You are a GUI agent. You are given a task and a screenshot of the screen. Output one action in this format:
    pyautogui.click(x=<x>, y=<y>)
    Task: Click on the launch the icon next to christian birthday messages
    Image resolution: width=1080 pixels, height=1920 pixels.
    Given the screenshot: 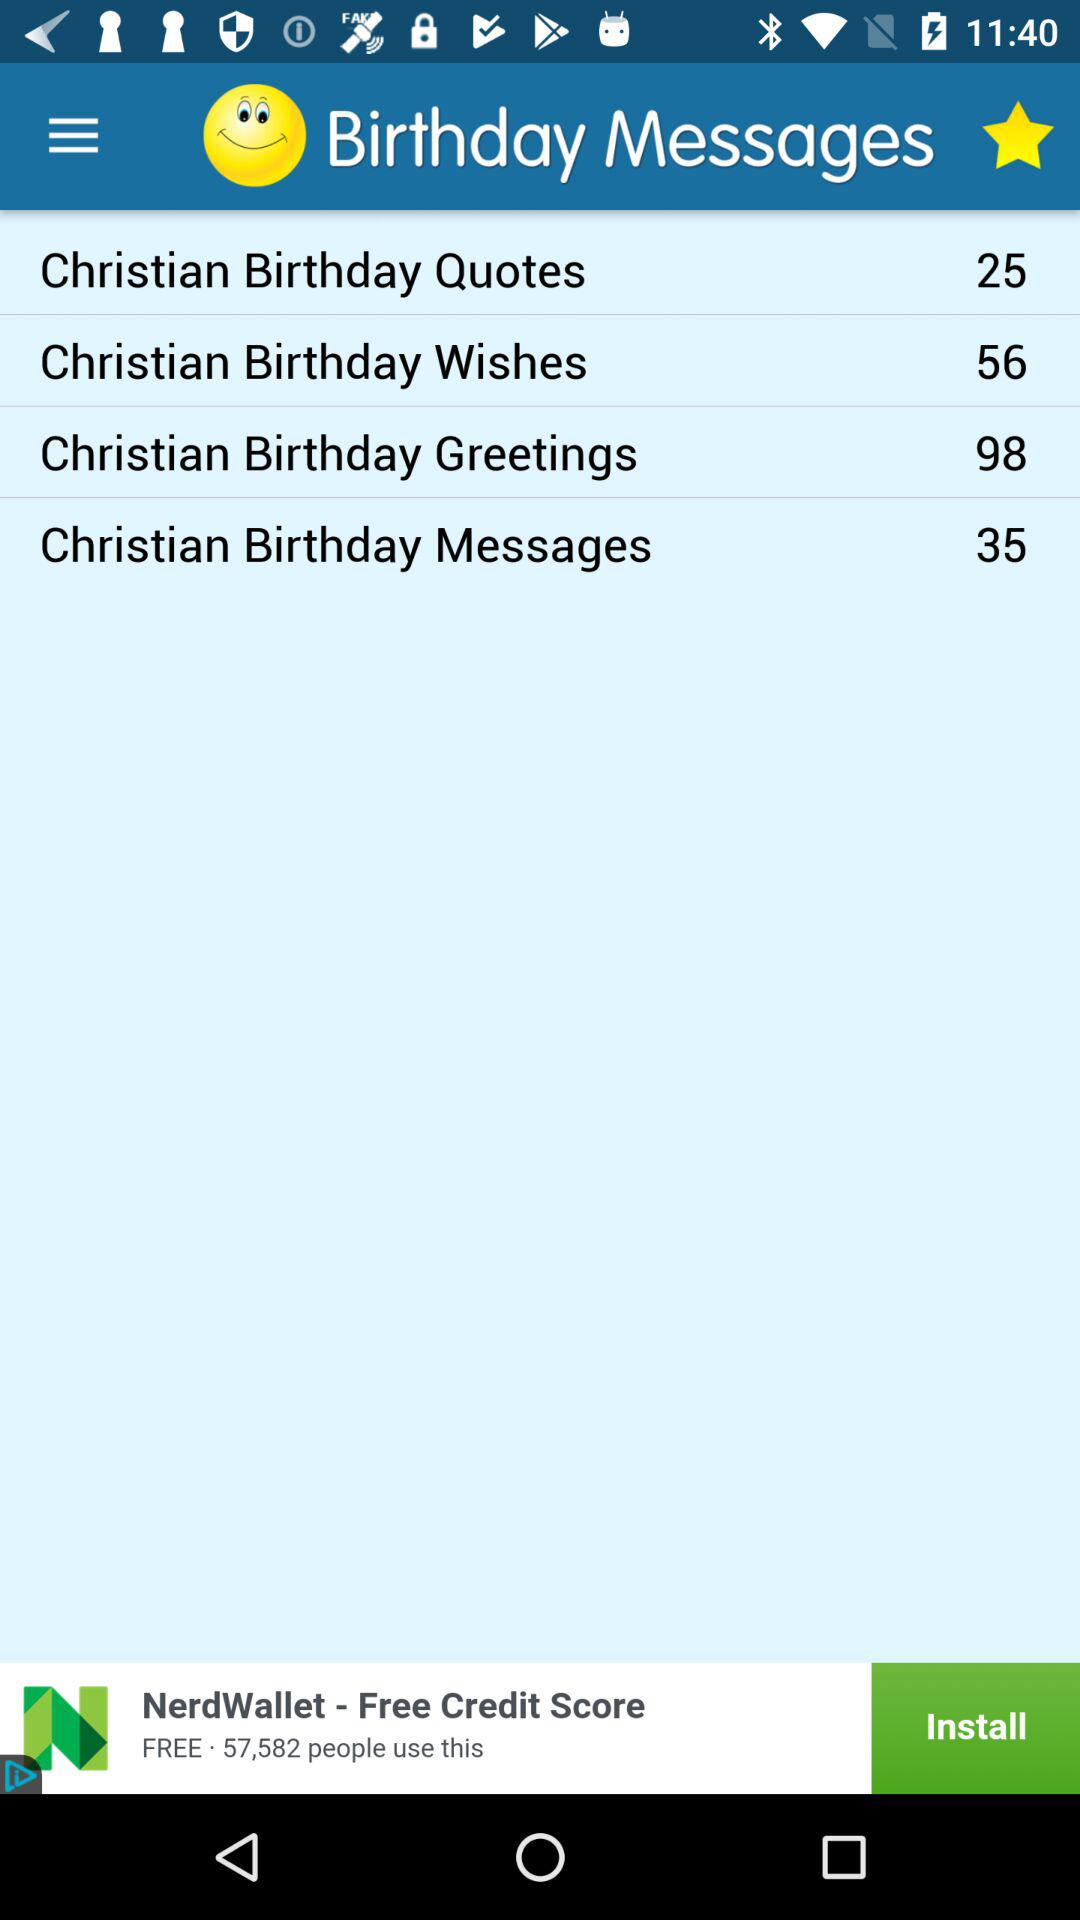 What is the action you would take?
    pyautogui.click(x=1028, y=543)
    